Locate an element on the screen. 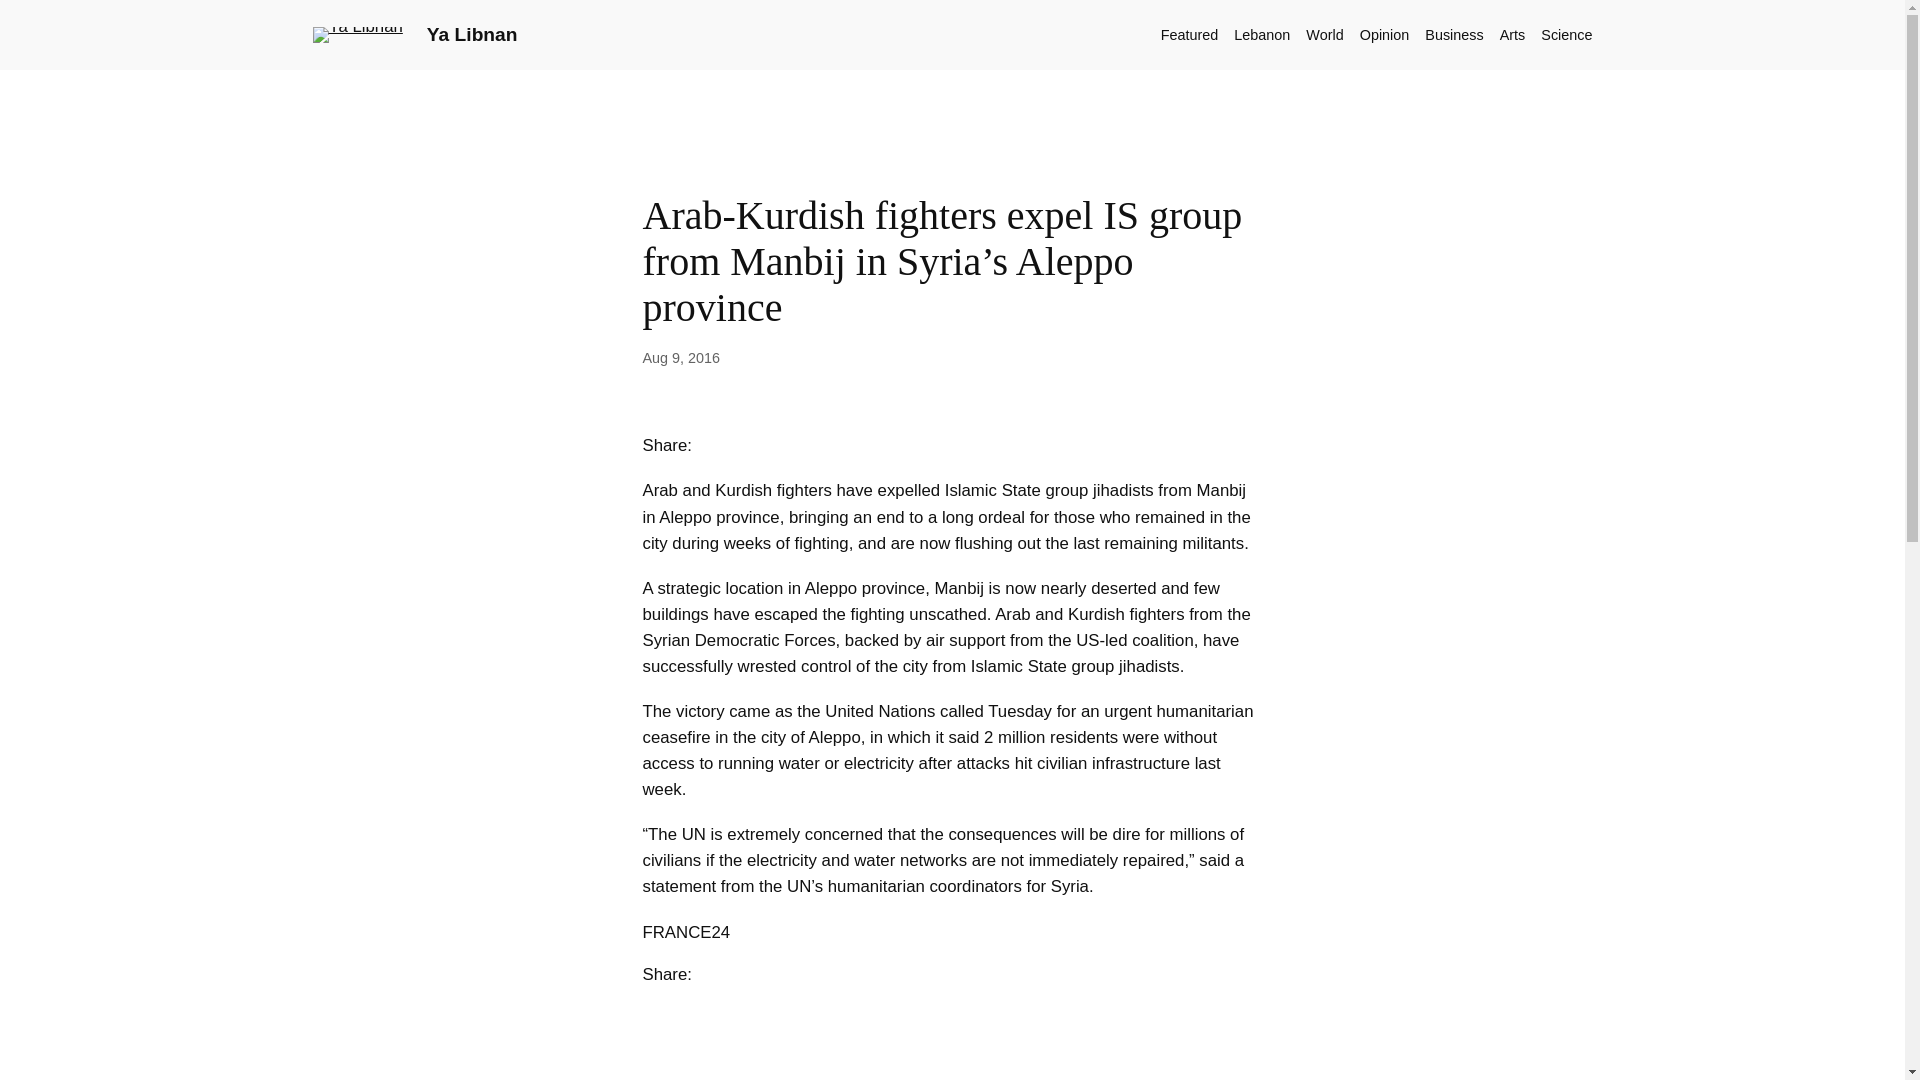 The width and height of the screenshot is (1920, 1080). World is located at coordinates (1324, 34).